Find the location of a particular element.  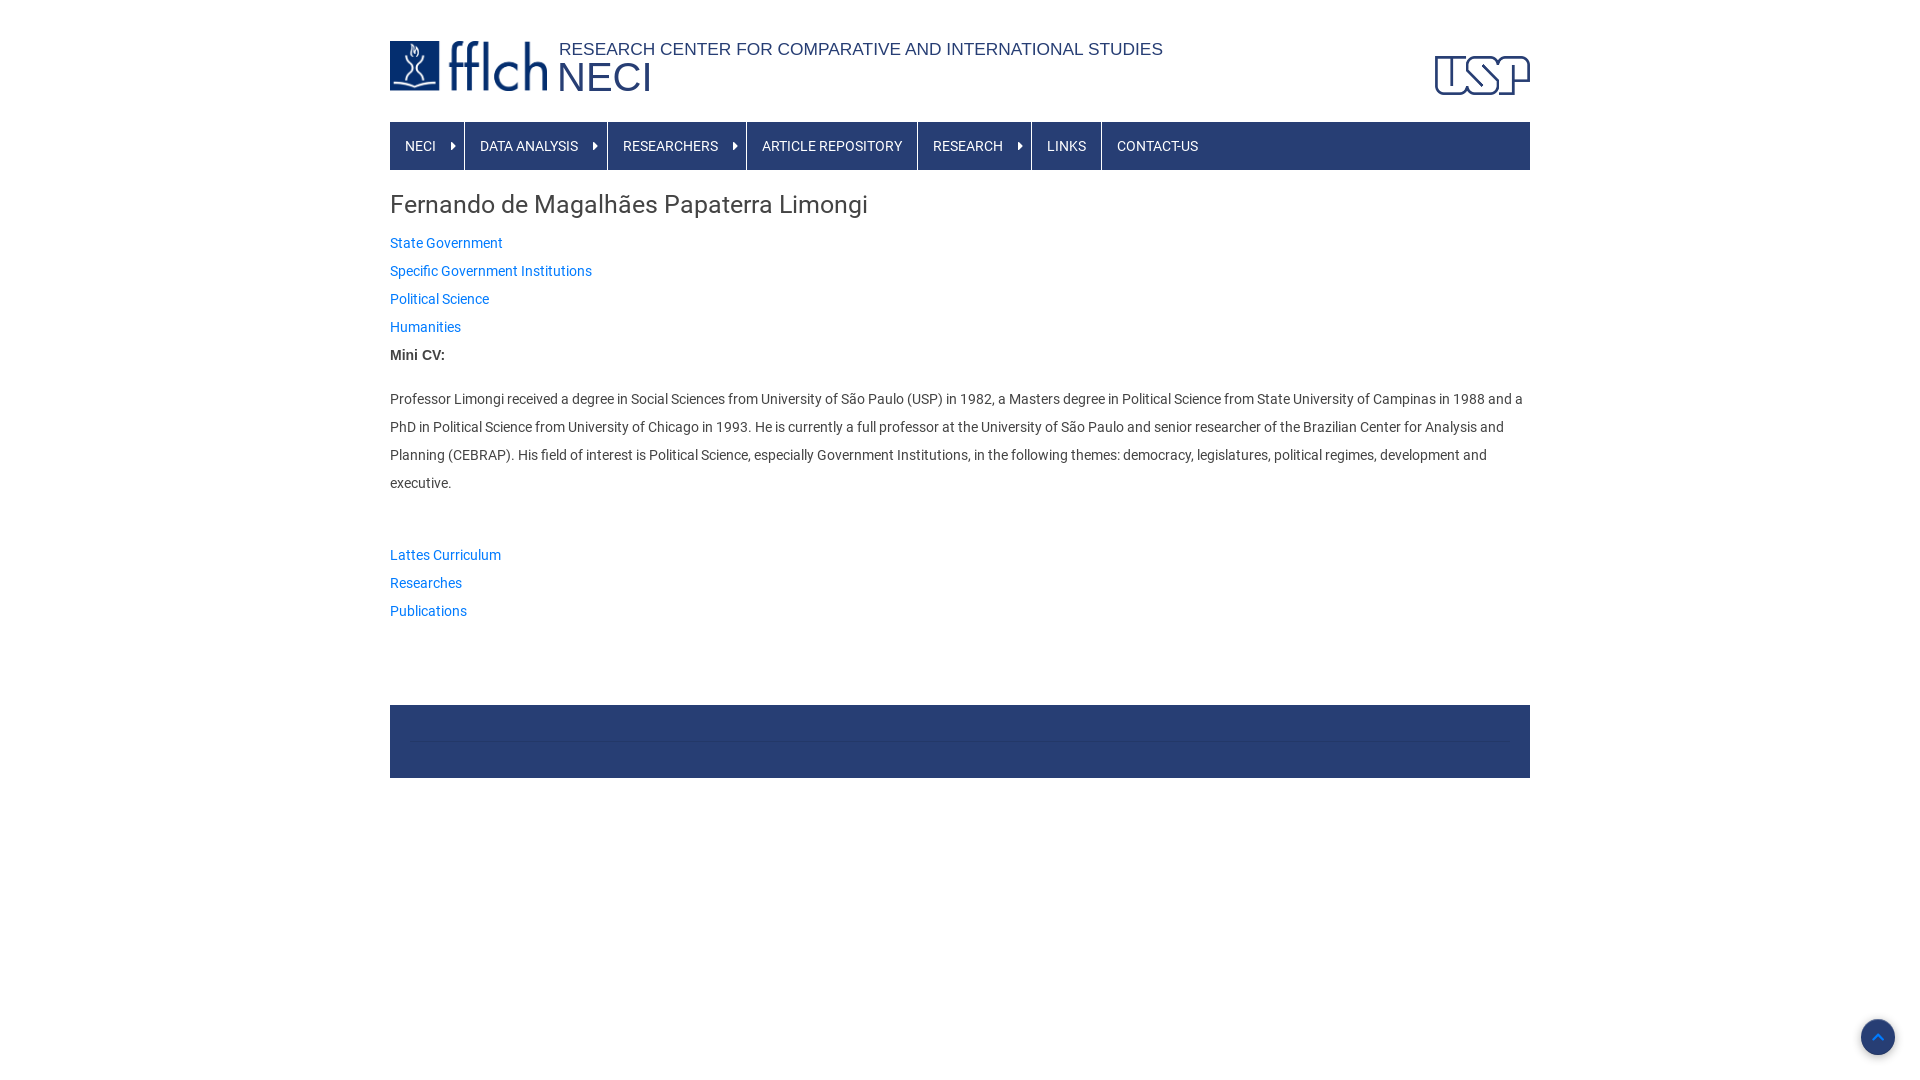

RESEARCH is located at coordinates (968, 146).